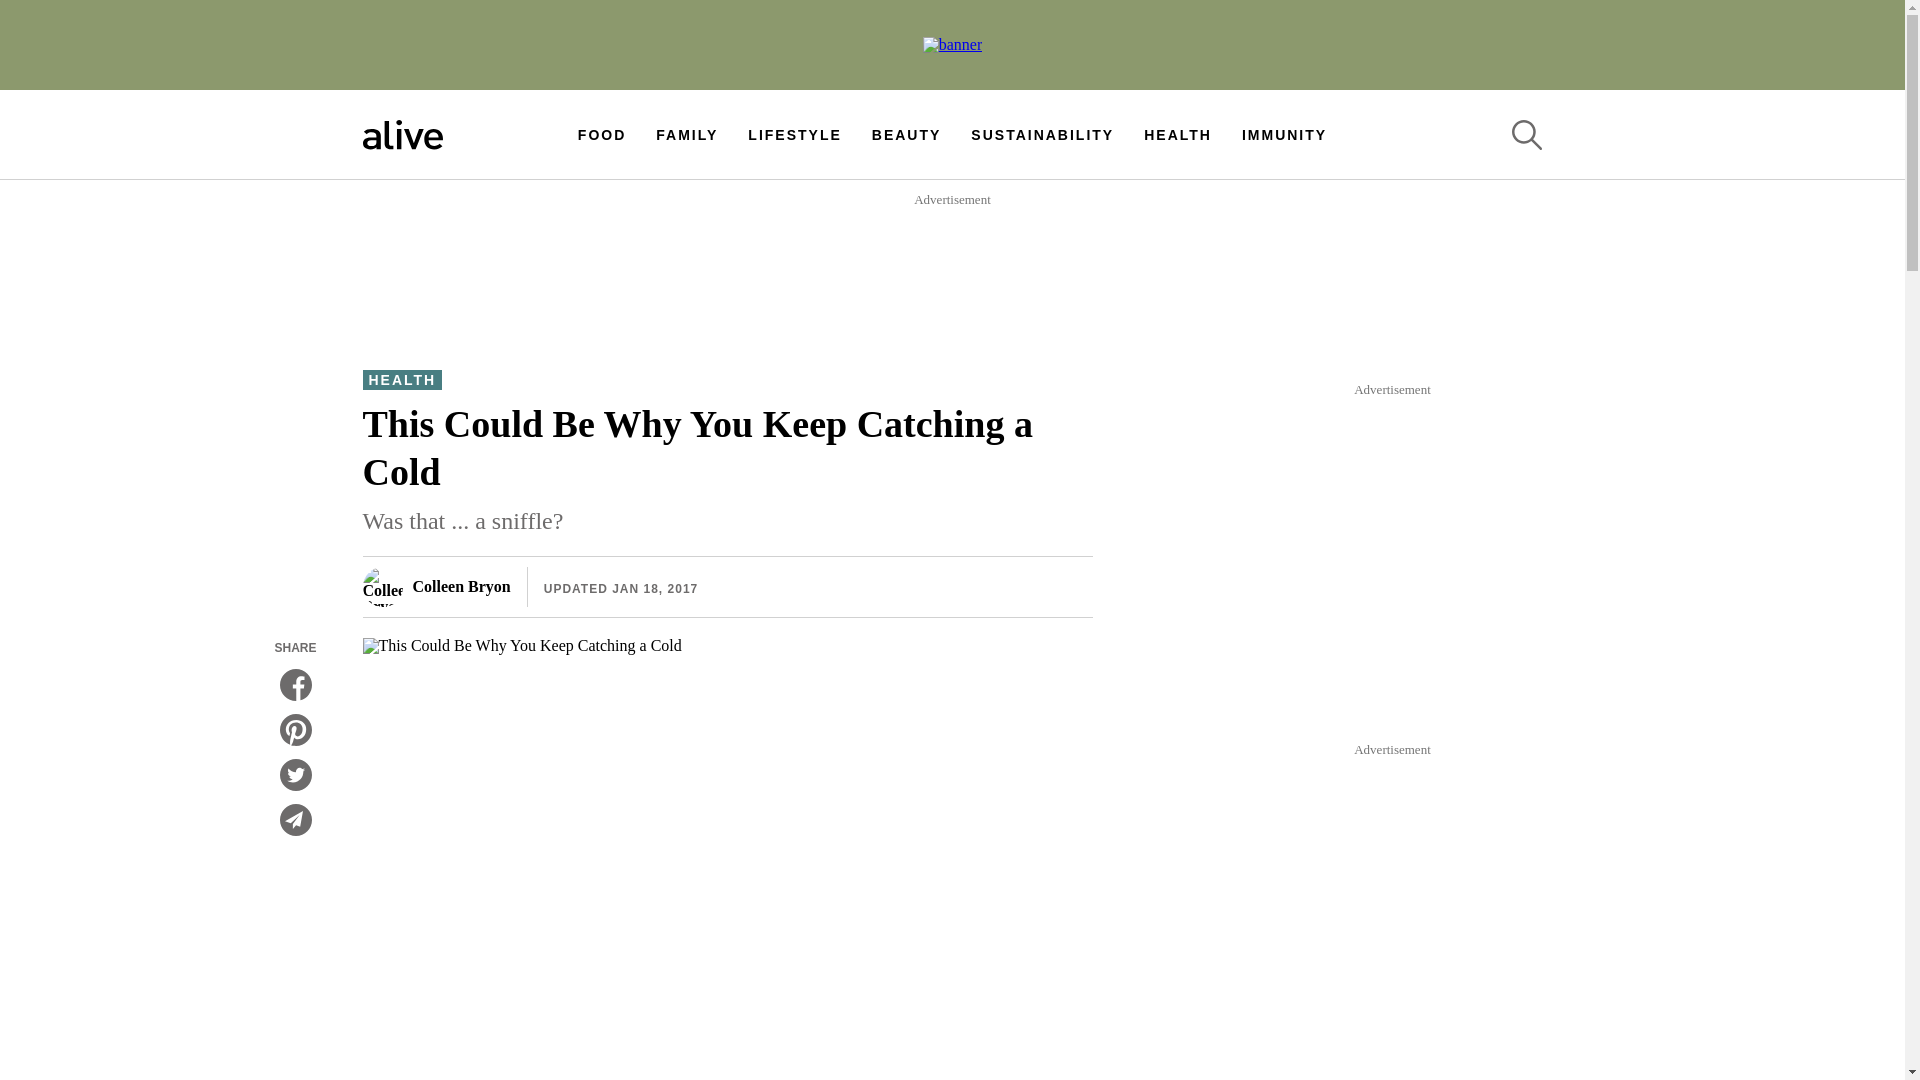 The width and height of the screenshot is (1920, 1080). Describe the element at coordinates (436, 586) in the screenshot. I see `Colleen Bryon` at that location.